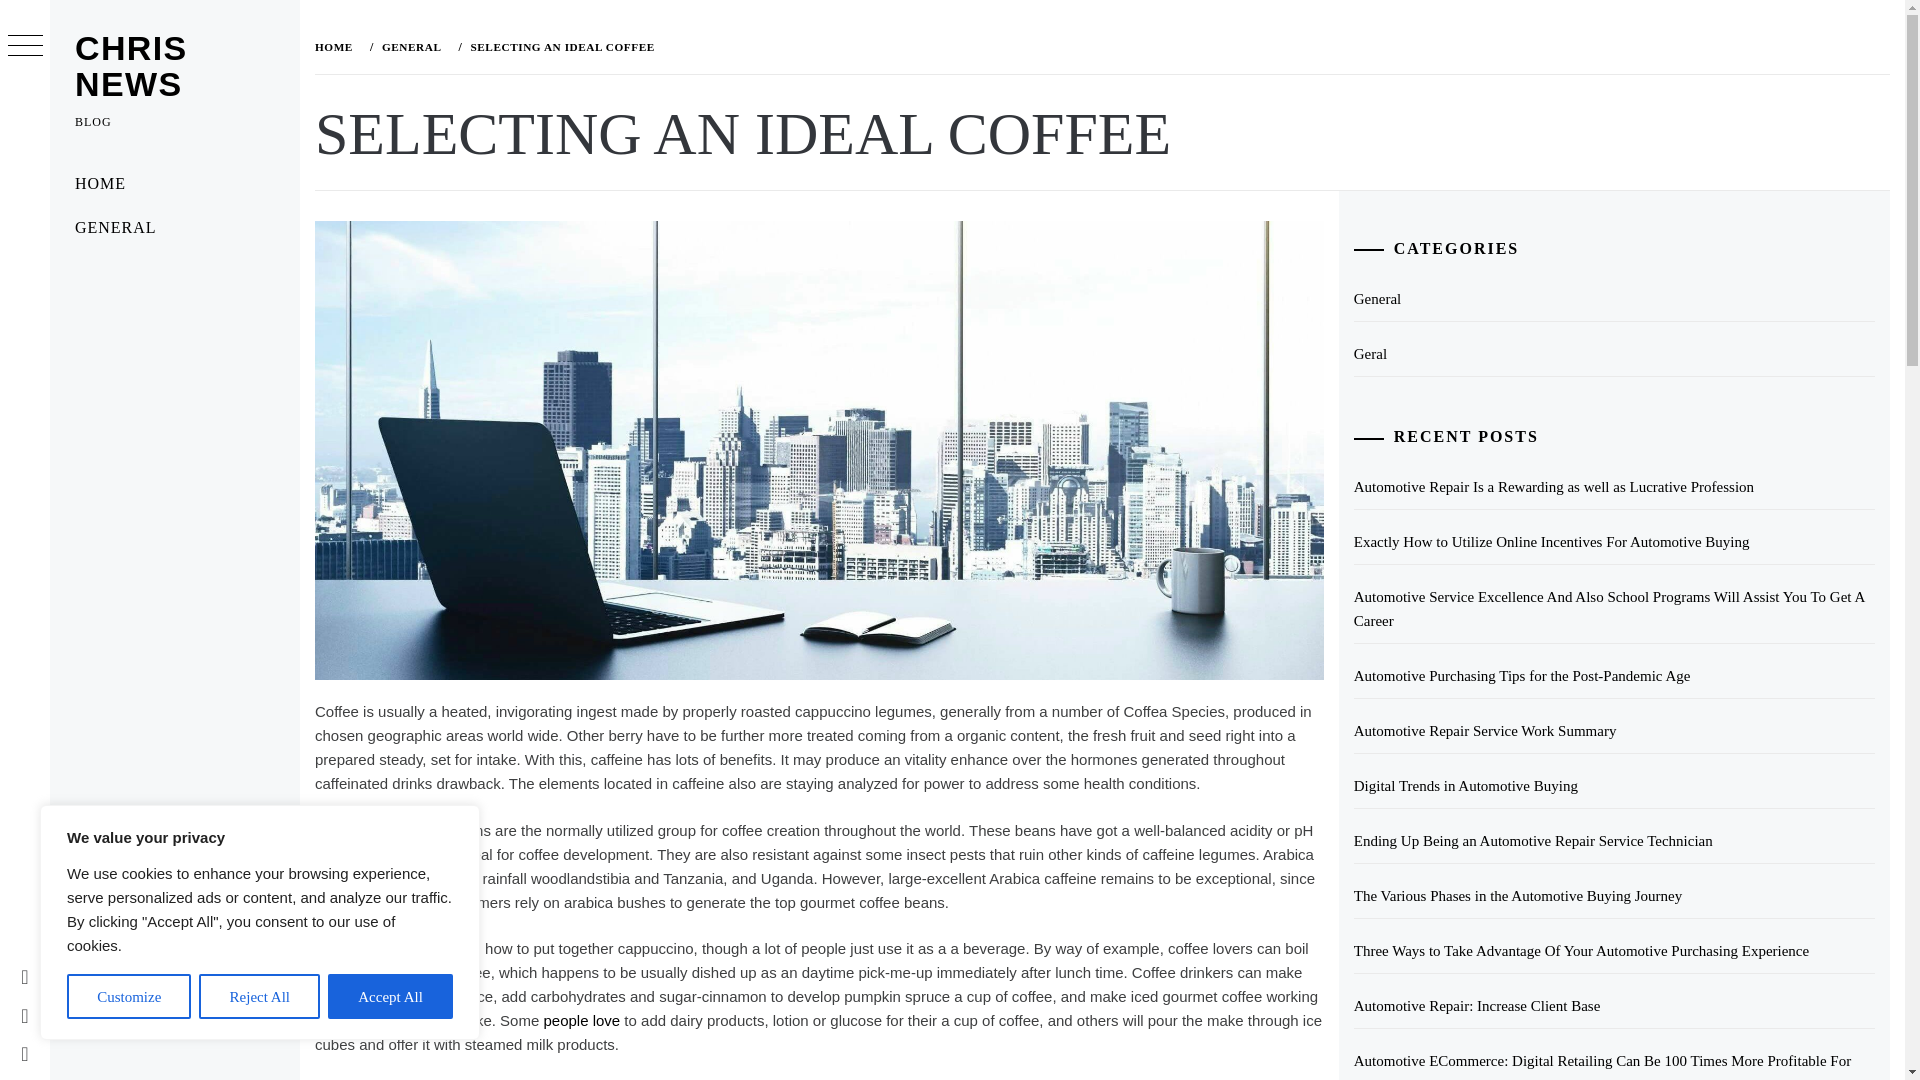 This screenshot has width=1920, height=1080. I want to click on Customize, so click(128, 996).